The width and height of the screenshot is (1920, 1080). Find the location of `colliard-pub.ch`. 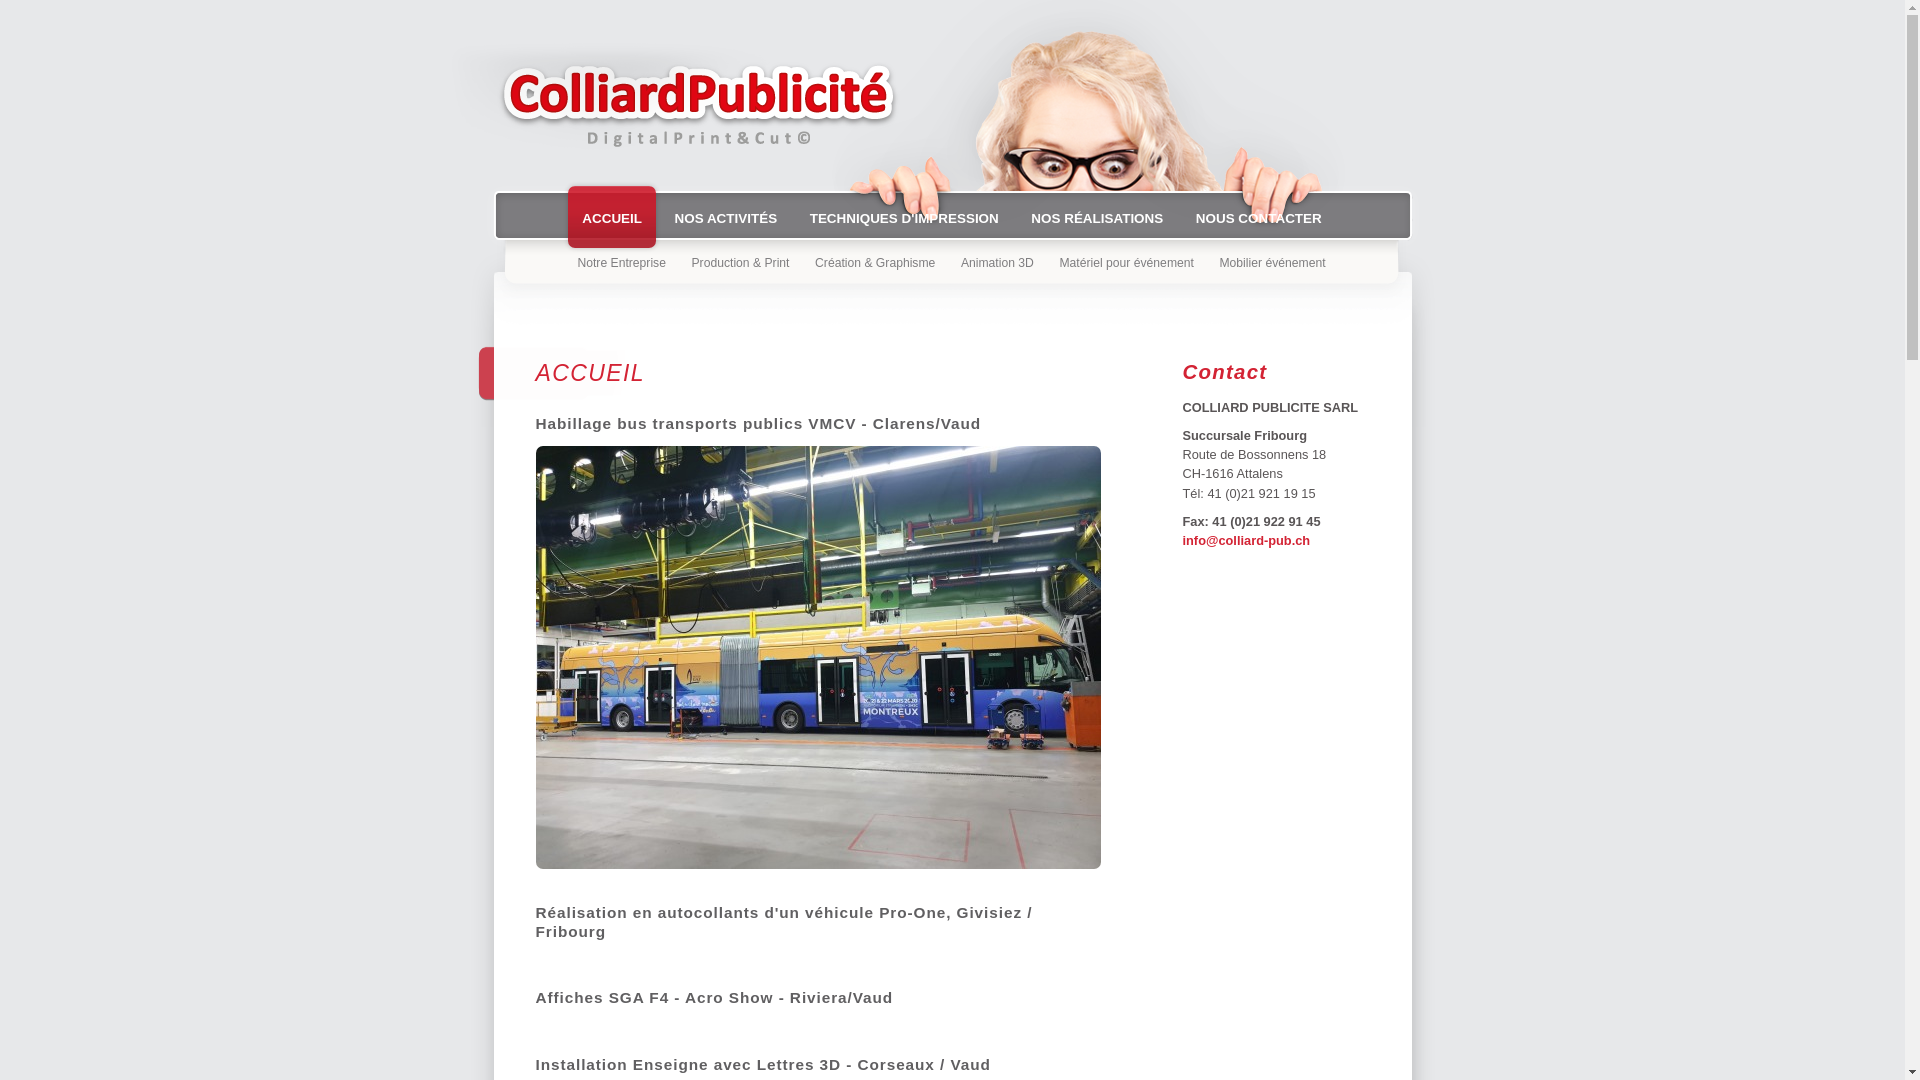

colliard-pub.ch is located at coordinates (678, 108).